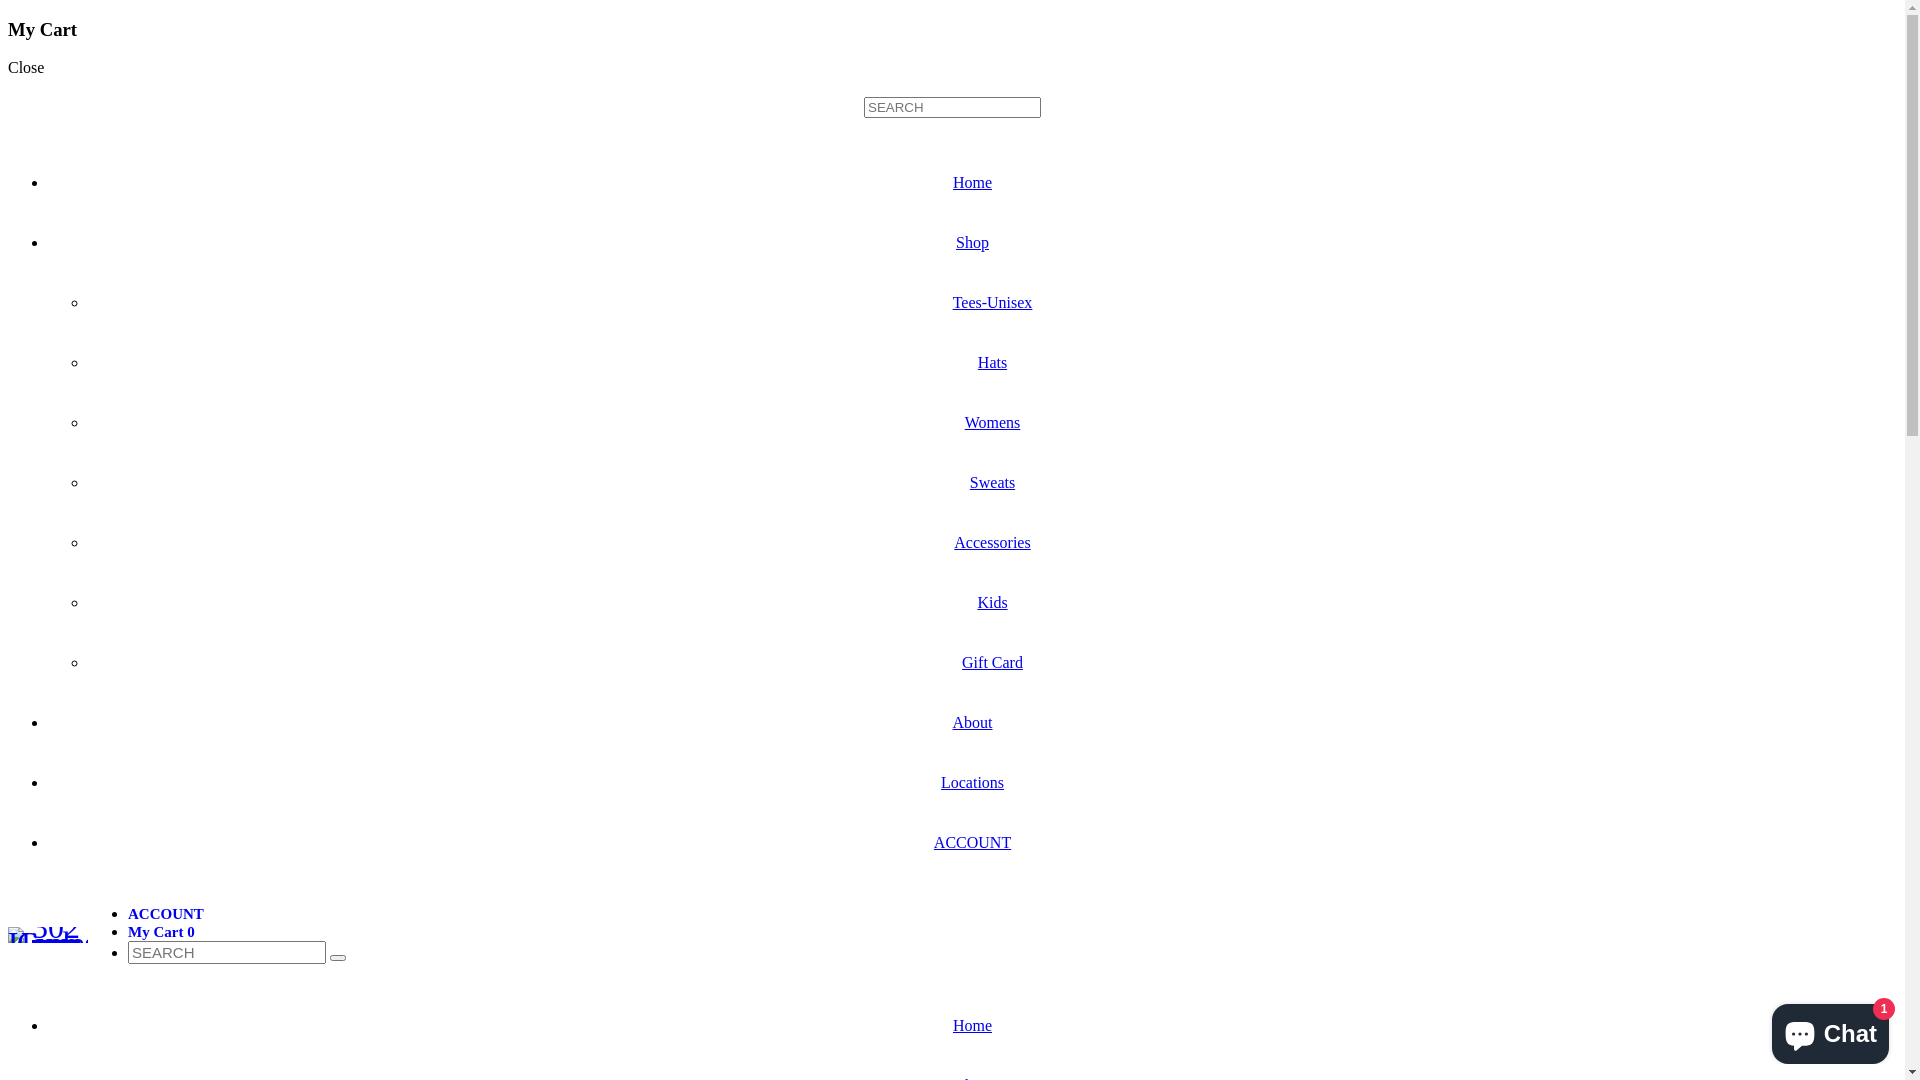  What do you see at coordinates (1830, 1030) in the screenshot?
I see `Shopify online store chat` at bounding box center [1830, 1030].